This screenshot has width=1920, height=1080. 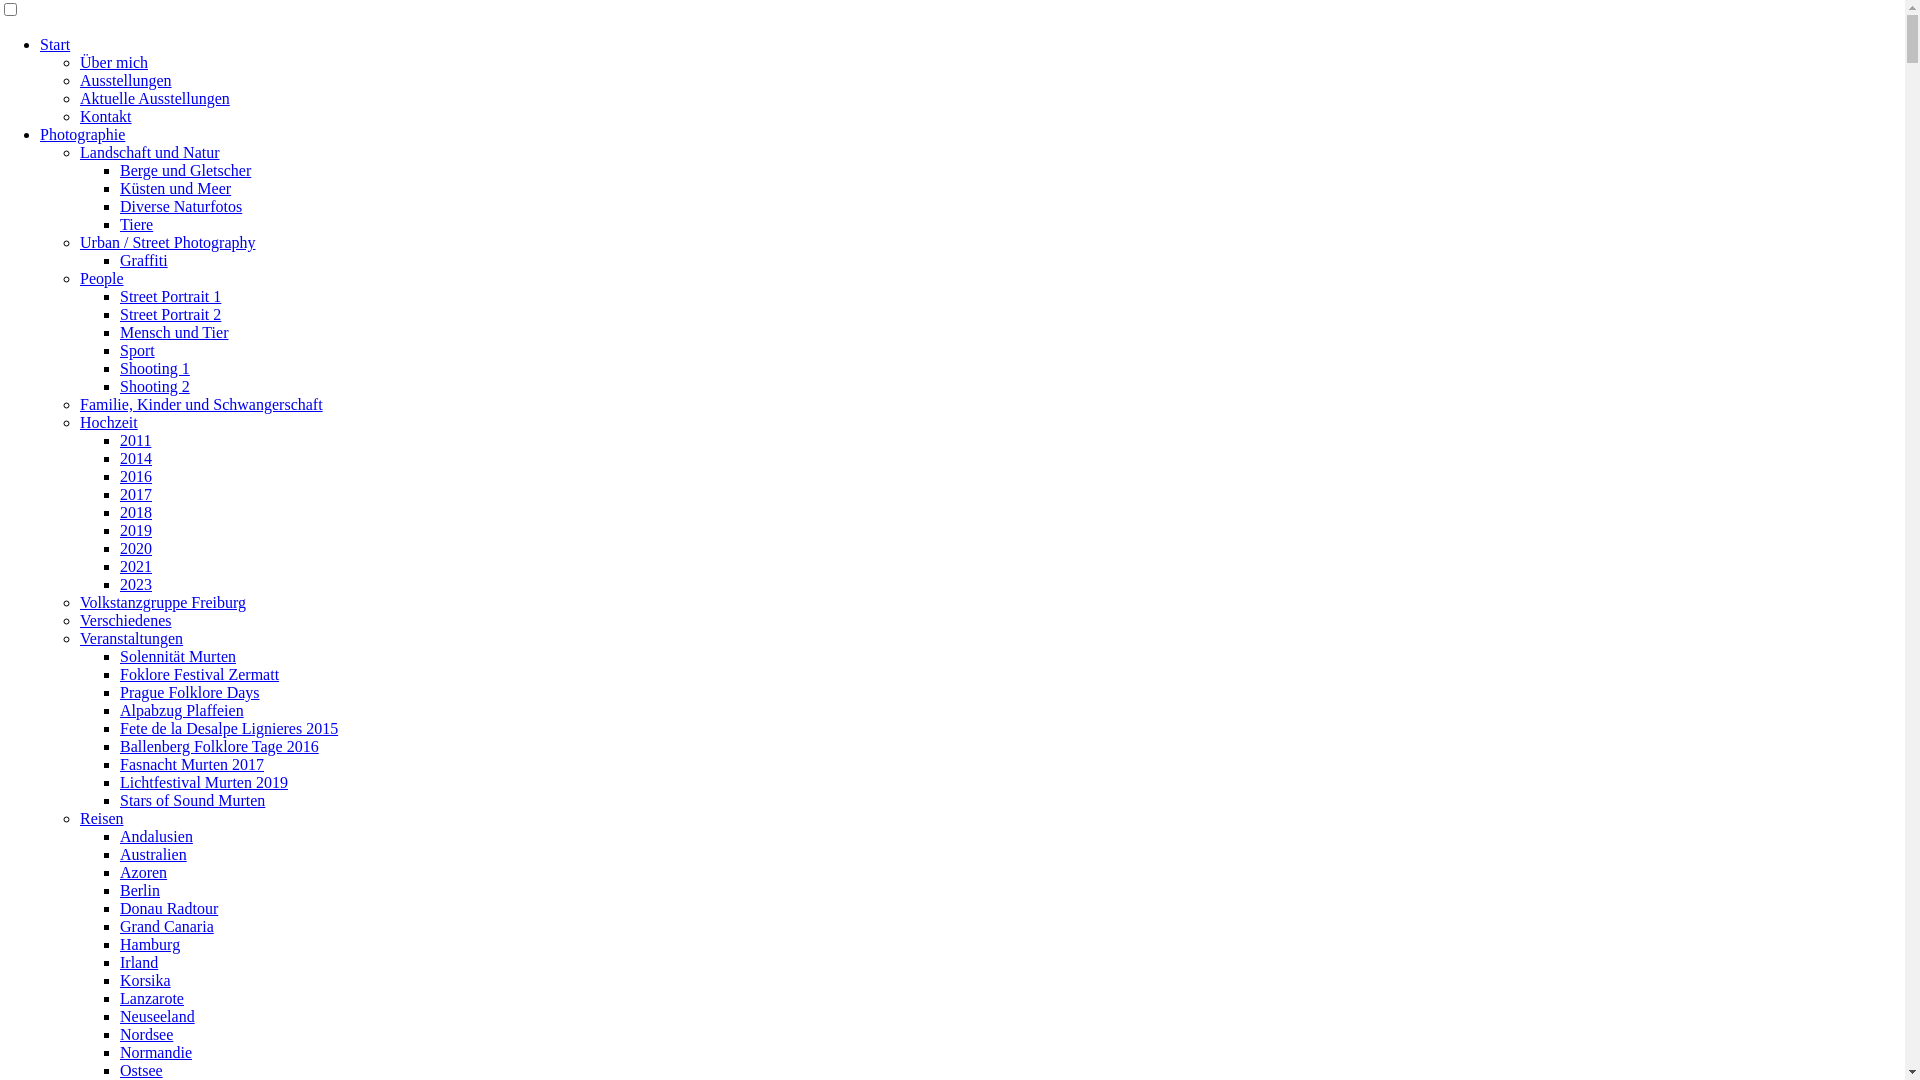 I want to click on Tiere, so click(x=136, y=224).